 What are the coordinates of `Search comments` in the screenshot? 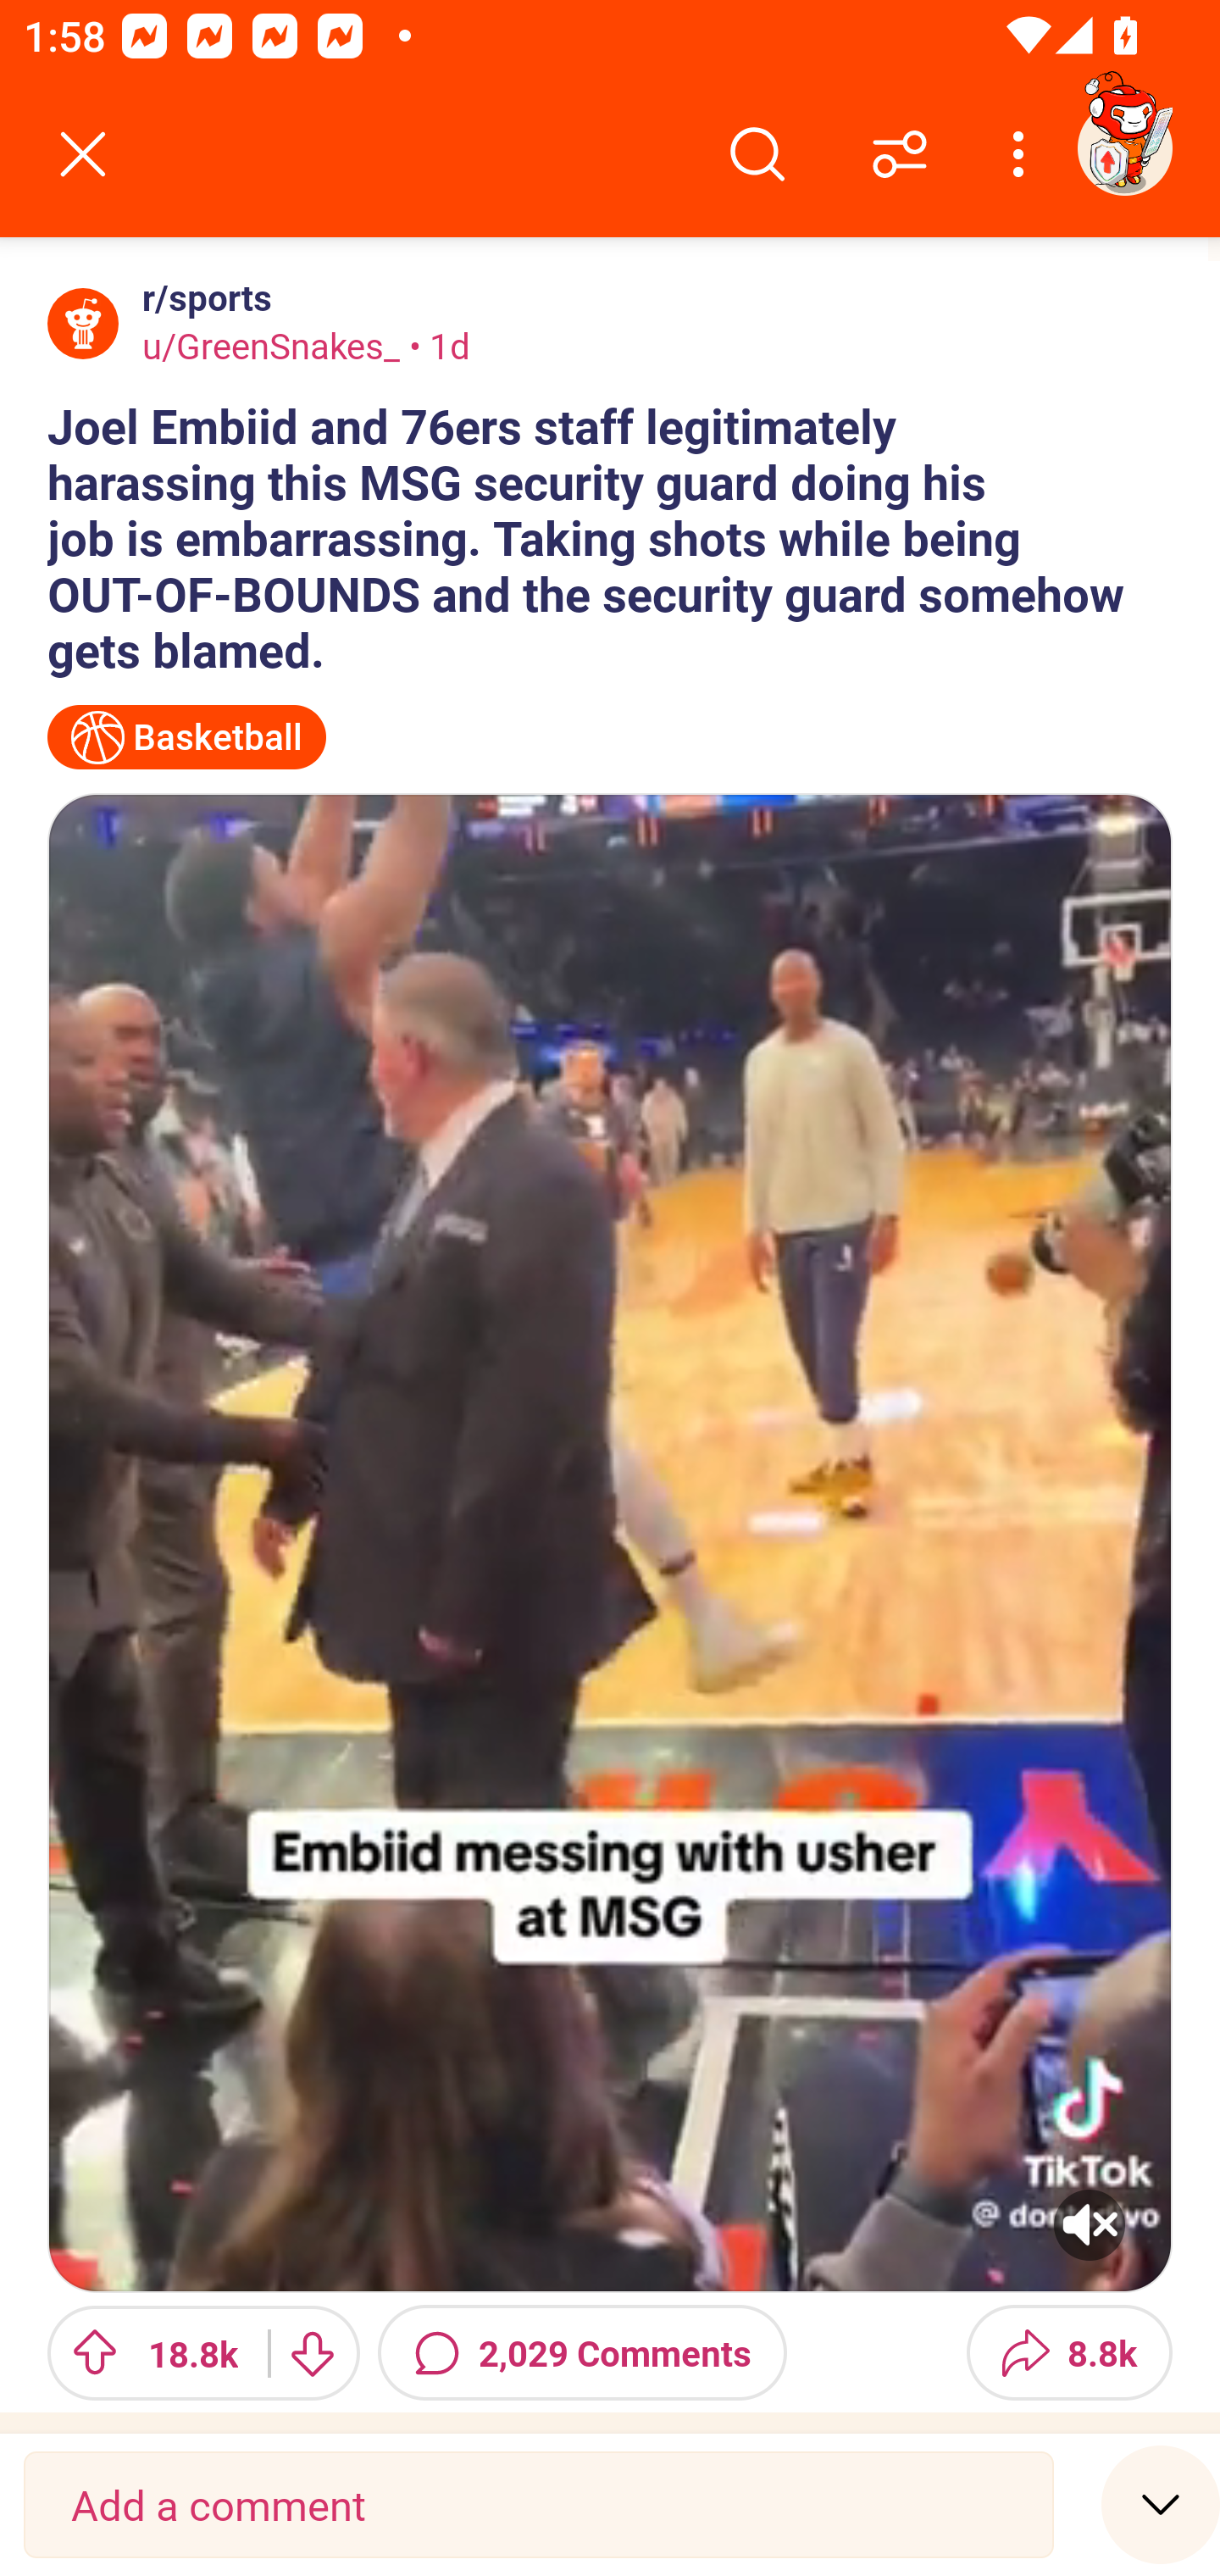 It's located at (757, 154).